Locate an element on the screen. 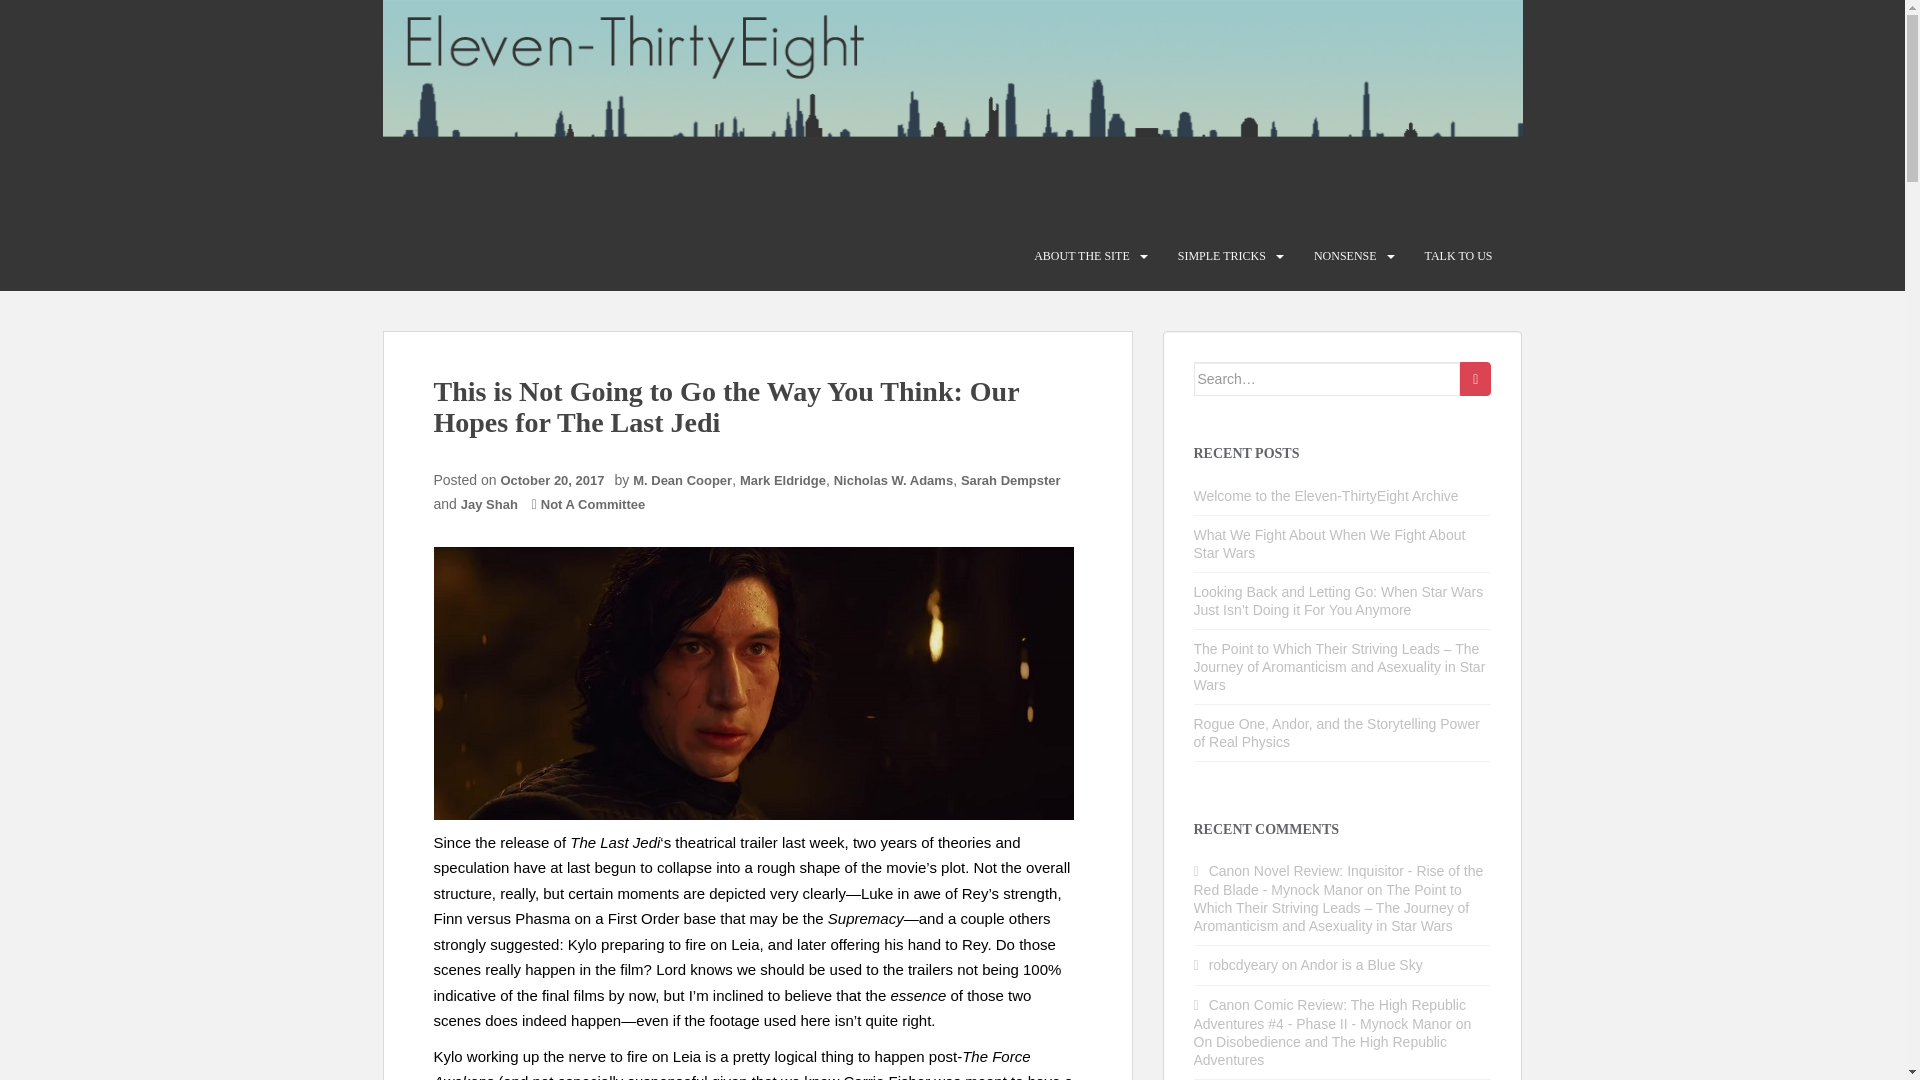  Sarah Dempster is located at coordinates (1011, 480).